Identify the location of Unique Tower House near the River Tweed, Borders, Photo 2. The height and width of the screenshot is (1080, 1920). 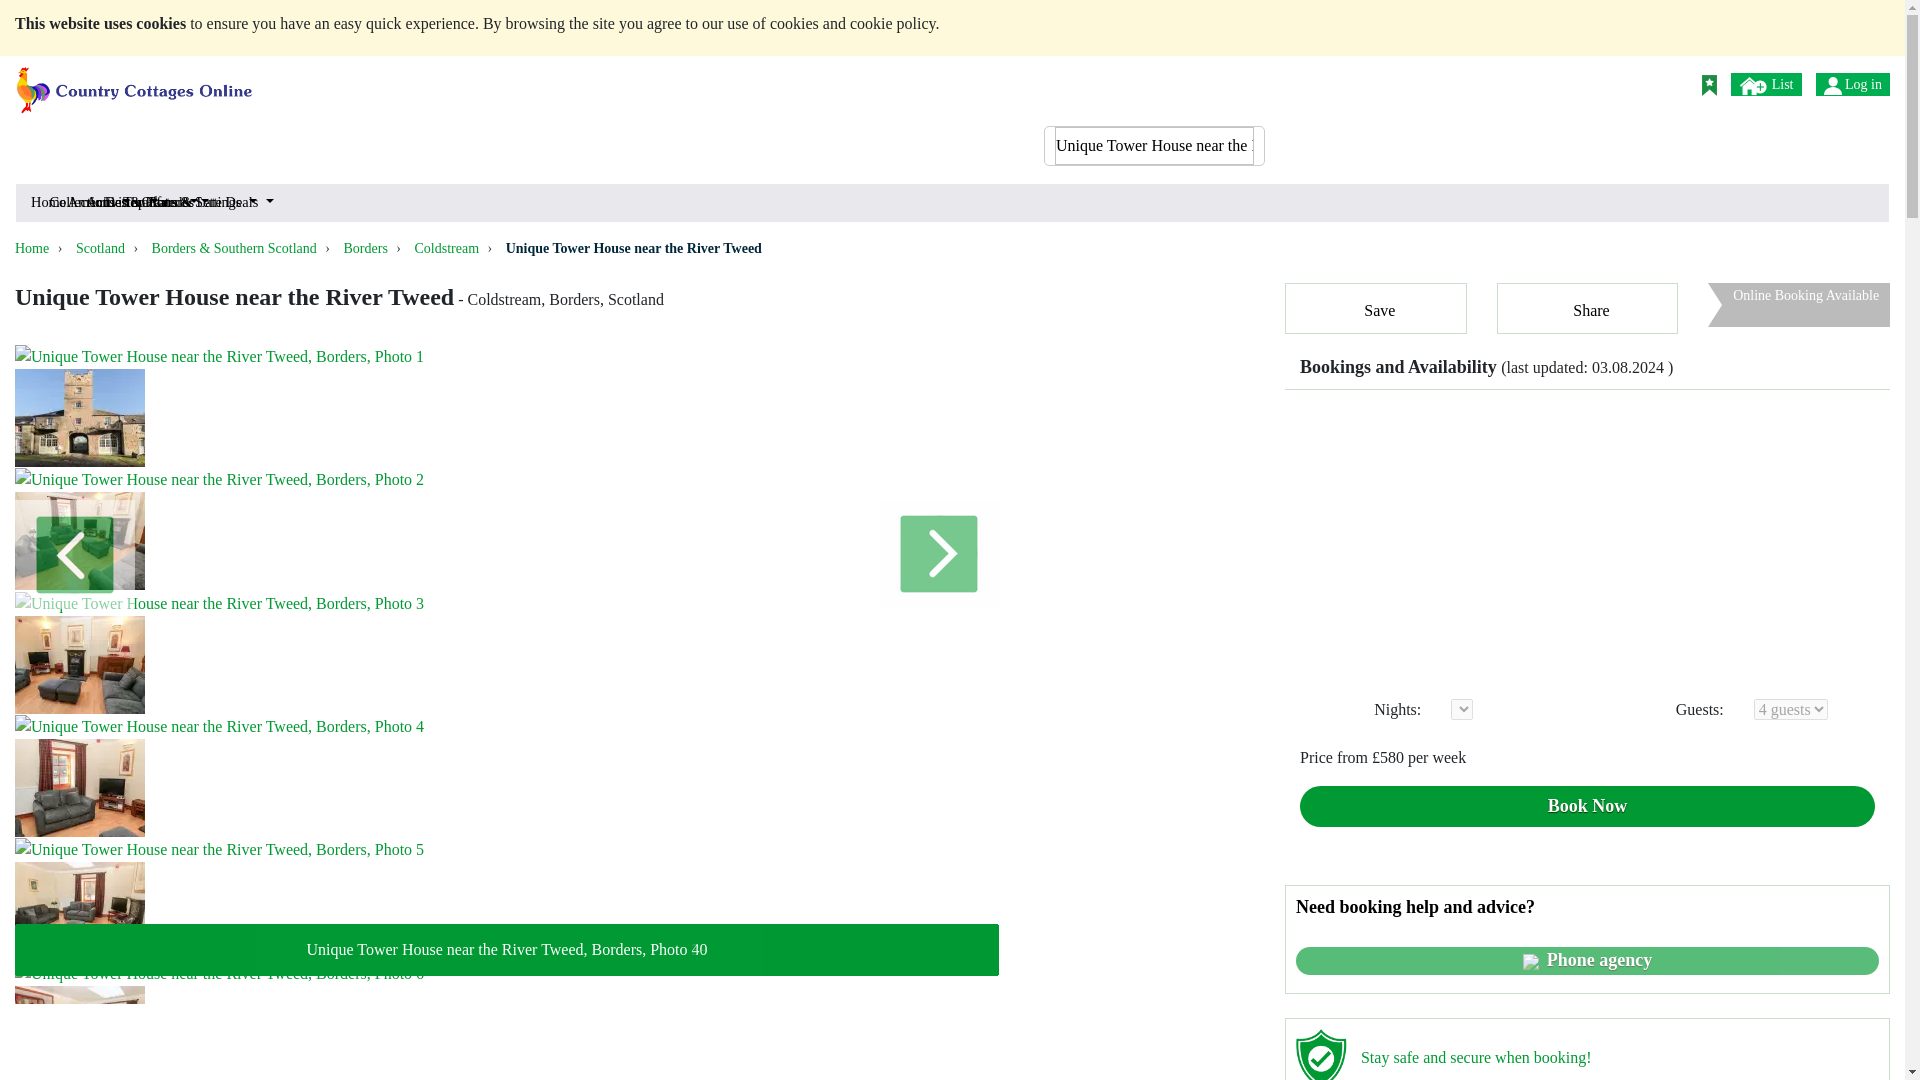
(220, 480).